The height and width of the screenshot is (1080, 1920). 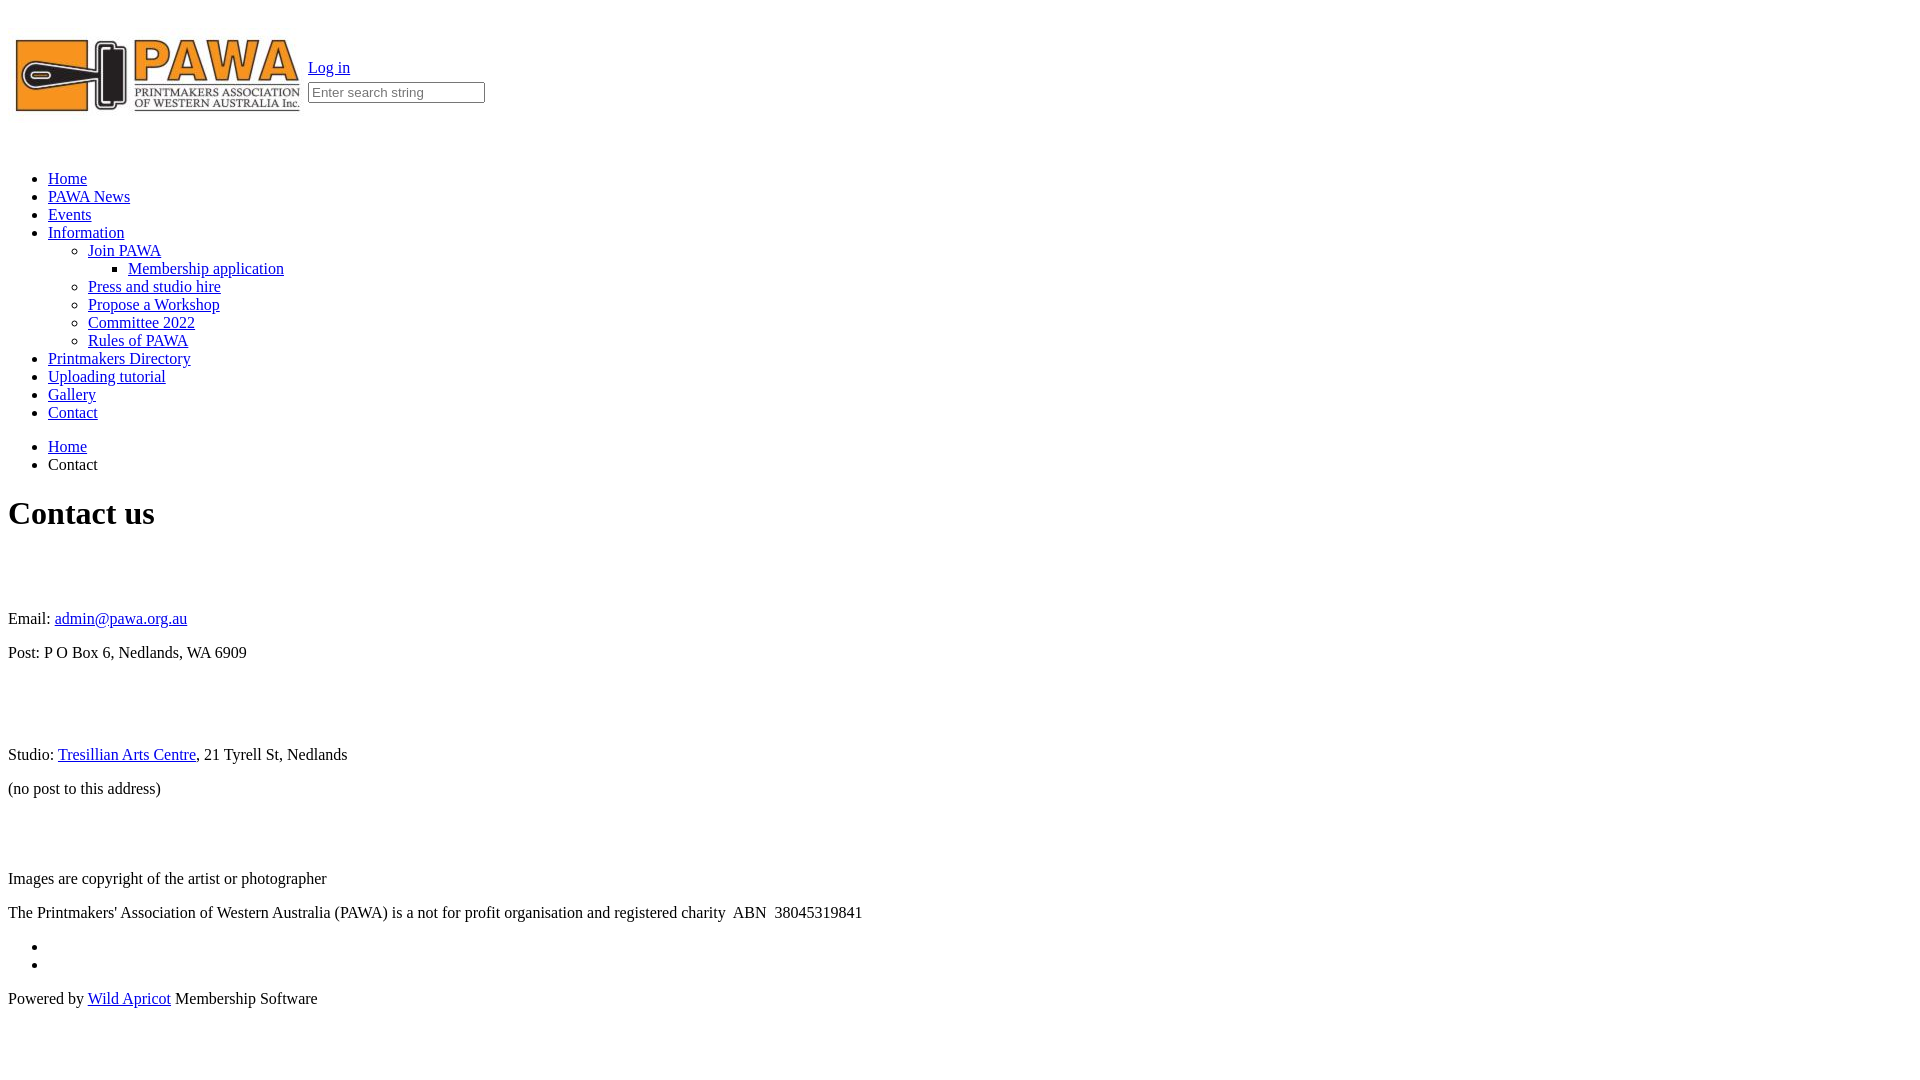 What do you see at coordinates (127, 754) in the screenshot?
I see `Tresillian Arts Centre` at bounding box center [127, 754].